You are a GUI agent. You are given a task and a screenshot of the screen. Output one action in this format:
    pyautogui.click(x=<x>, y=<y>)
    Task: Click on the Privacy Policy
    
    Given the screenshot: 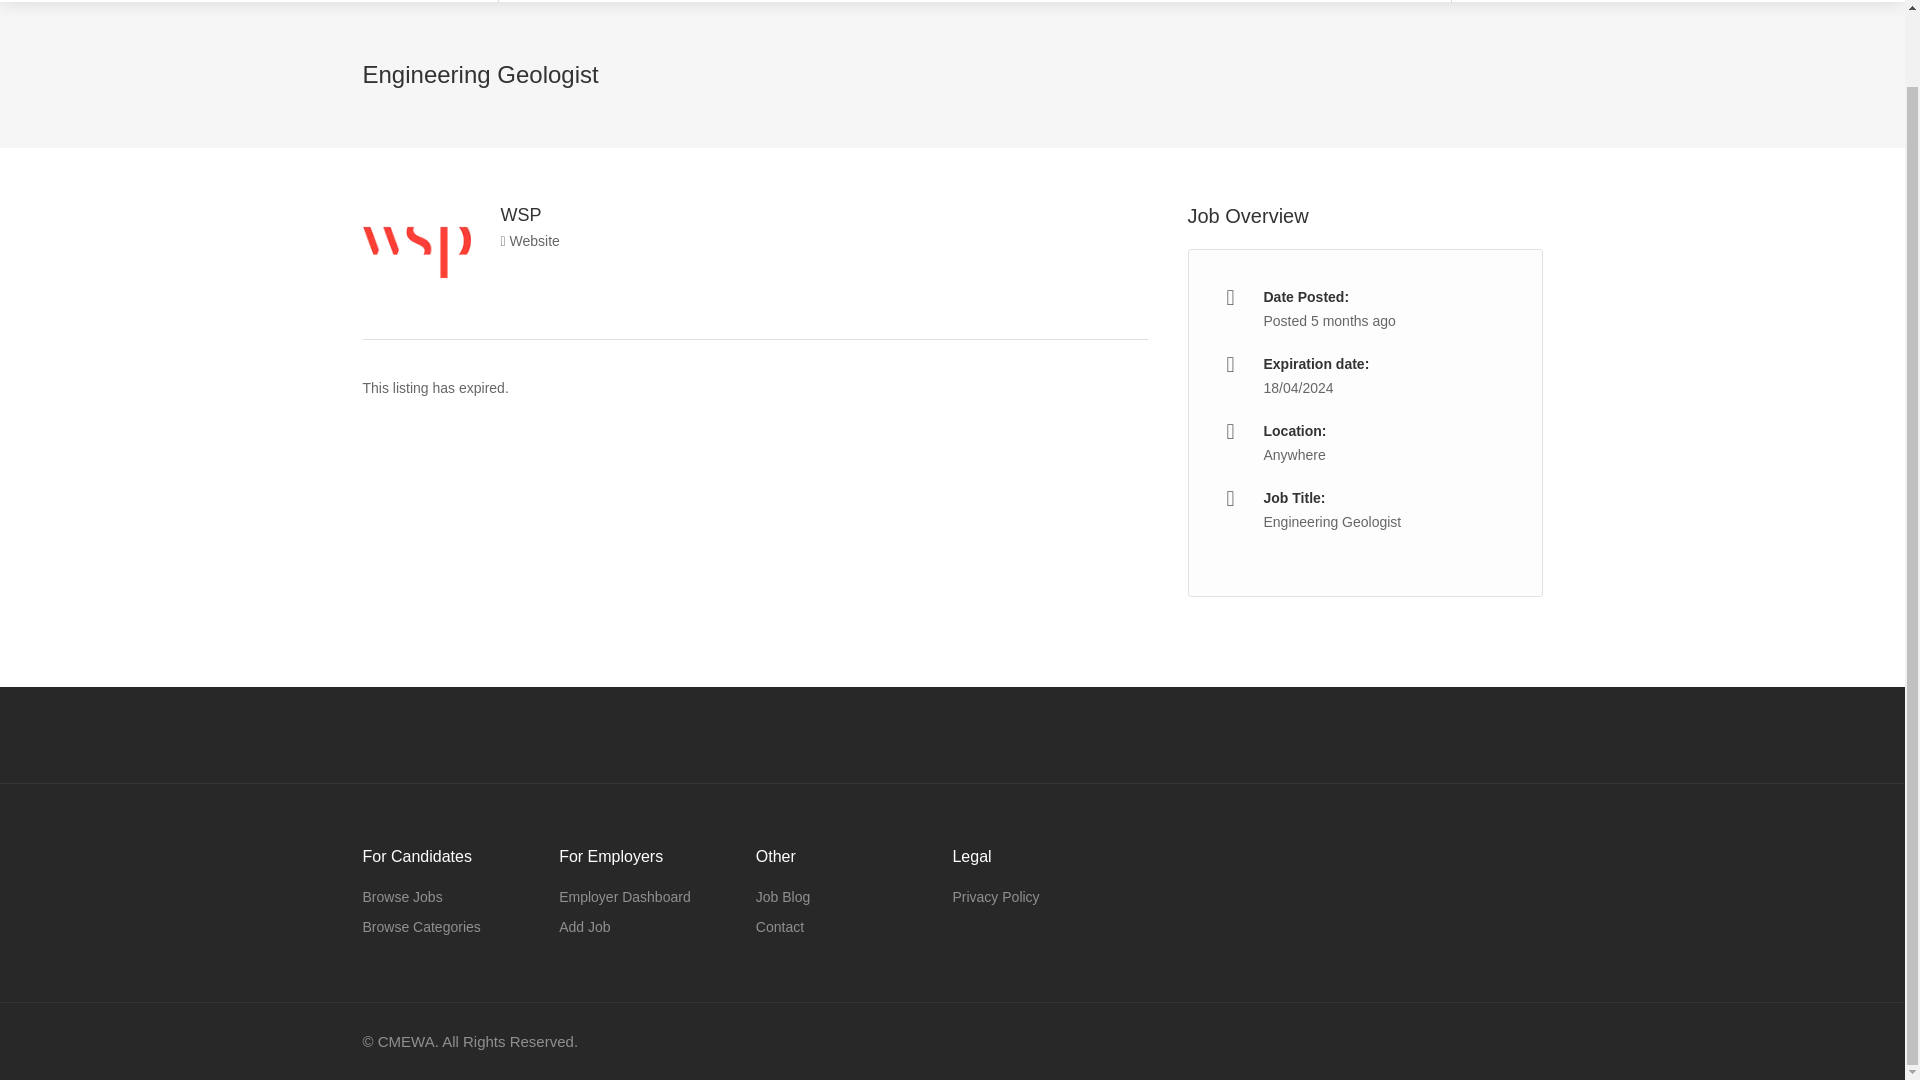 What is the action you would take?
    pyautogui.click(x=995, y=897)
    